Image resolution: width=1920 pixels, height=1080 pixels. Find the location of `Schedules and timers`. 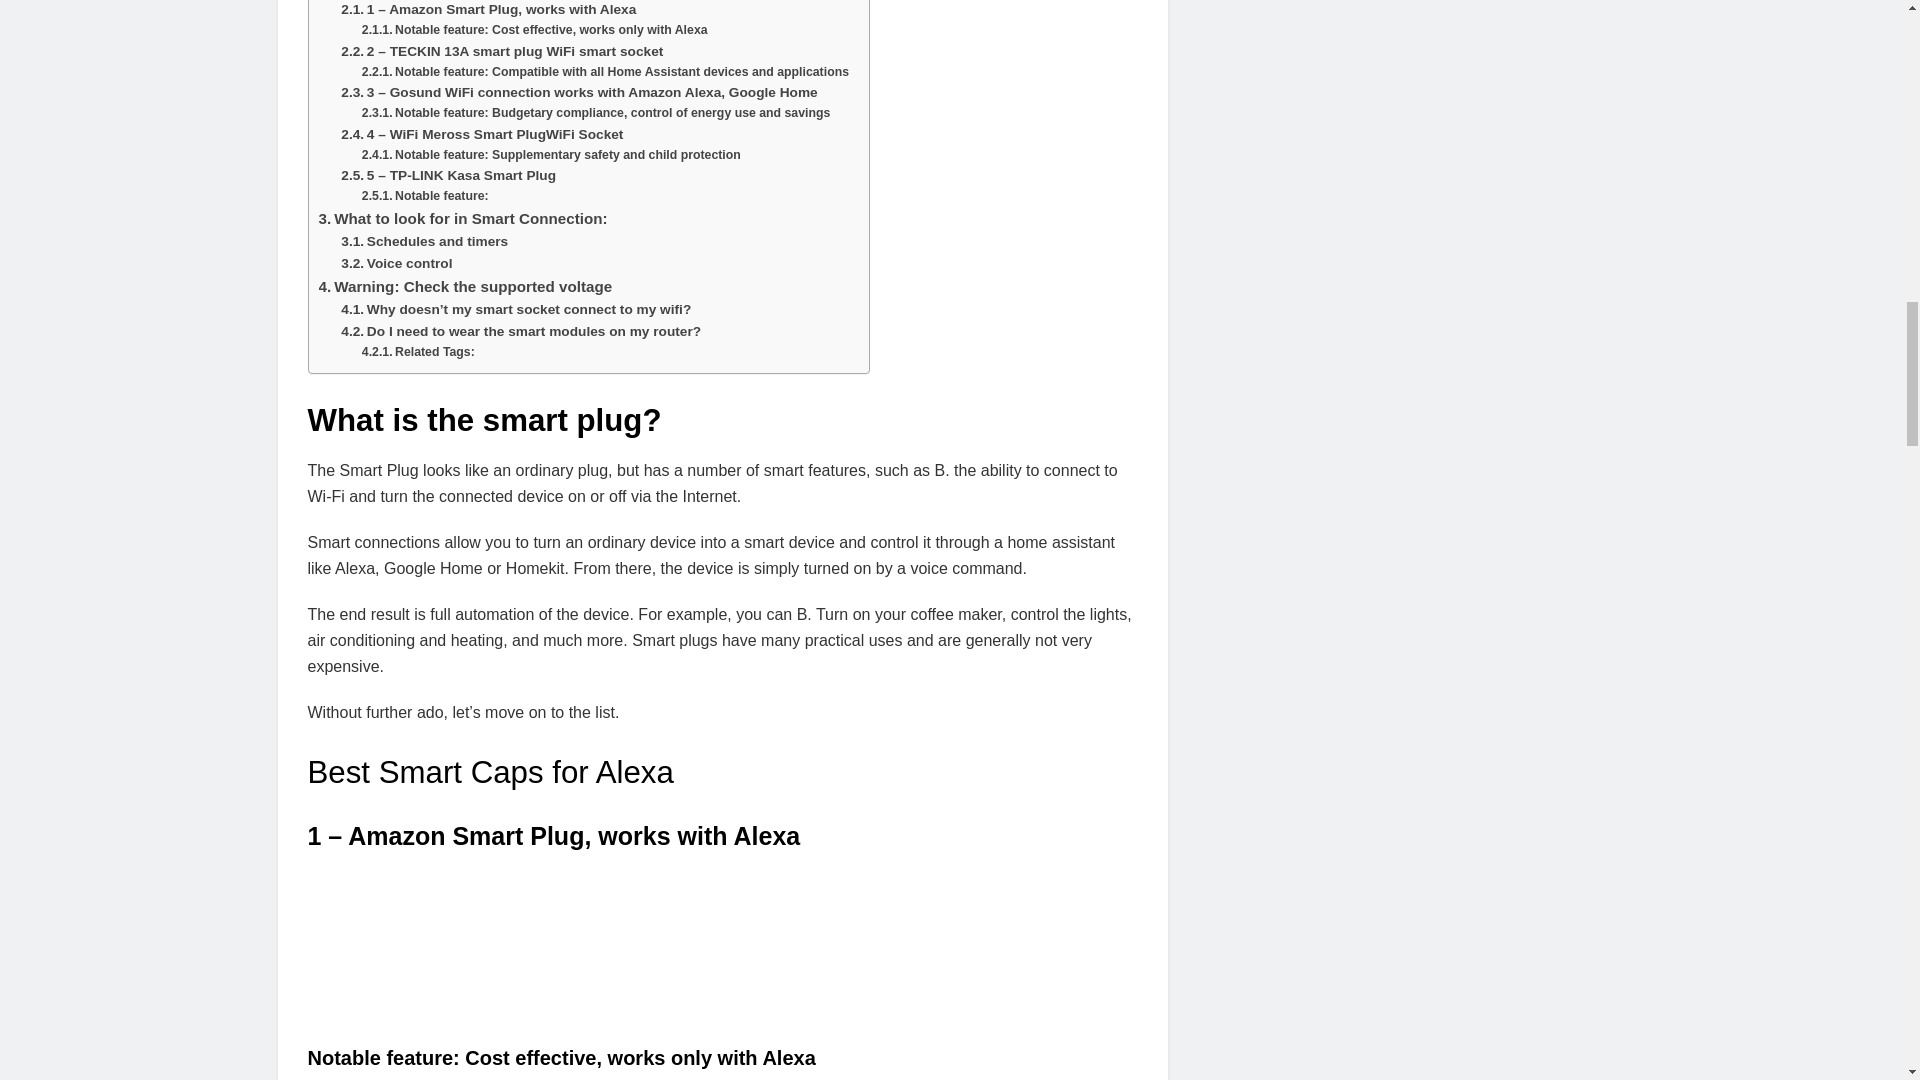

Schedules and timers is located at coordinates (424, 242).